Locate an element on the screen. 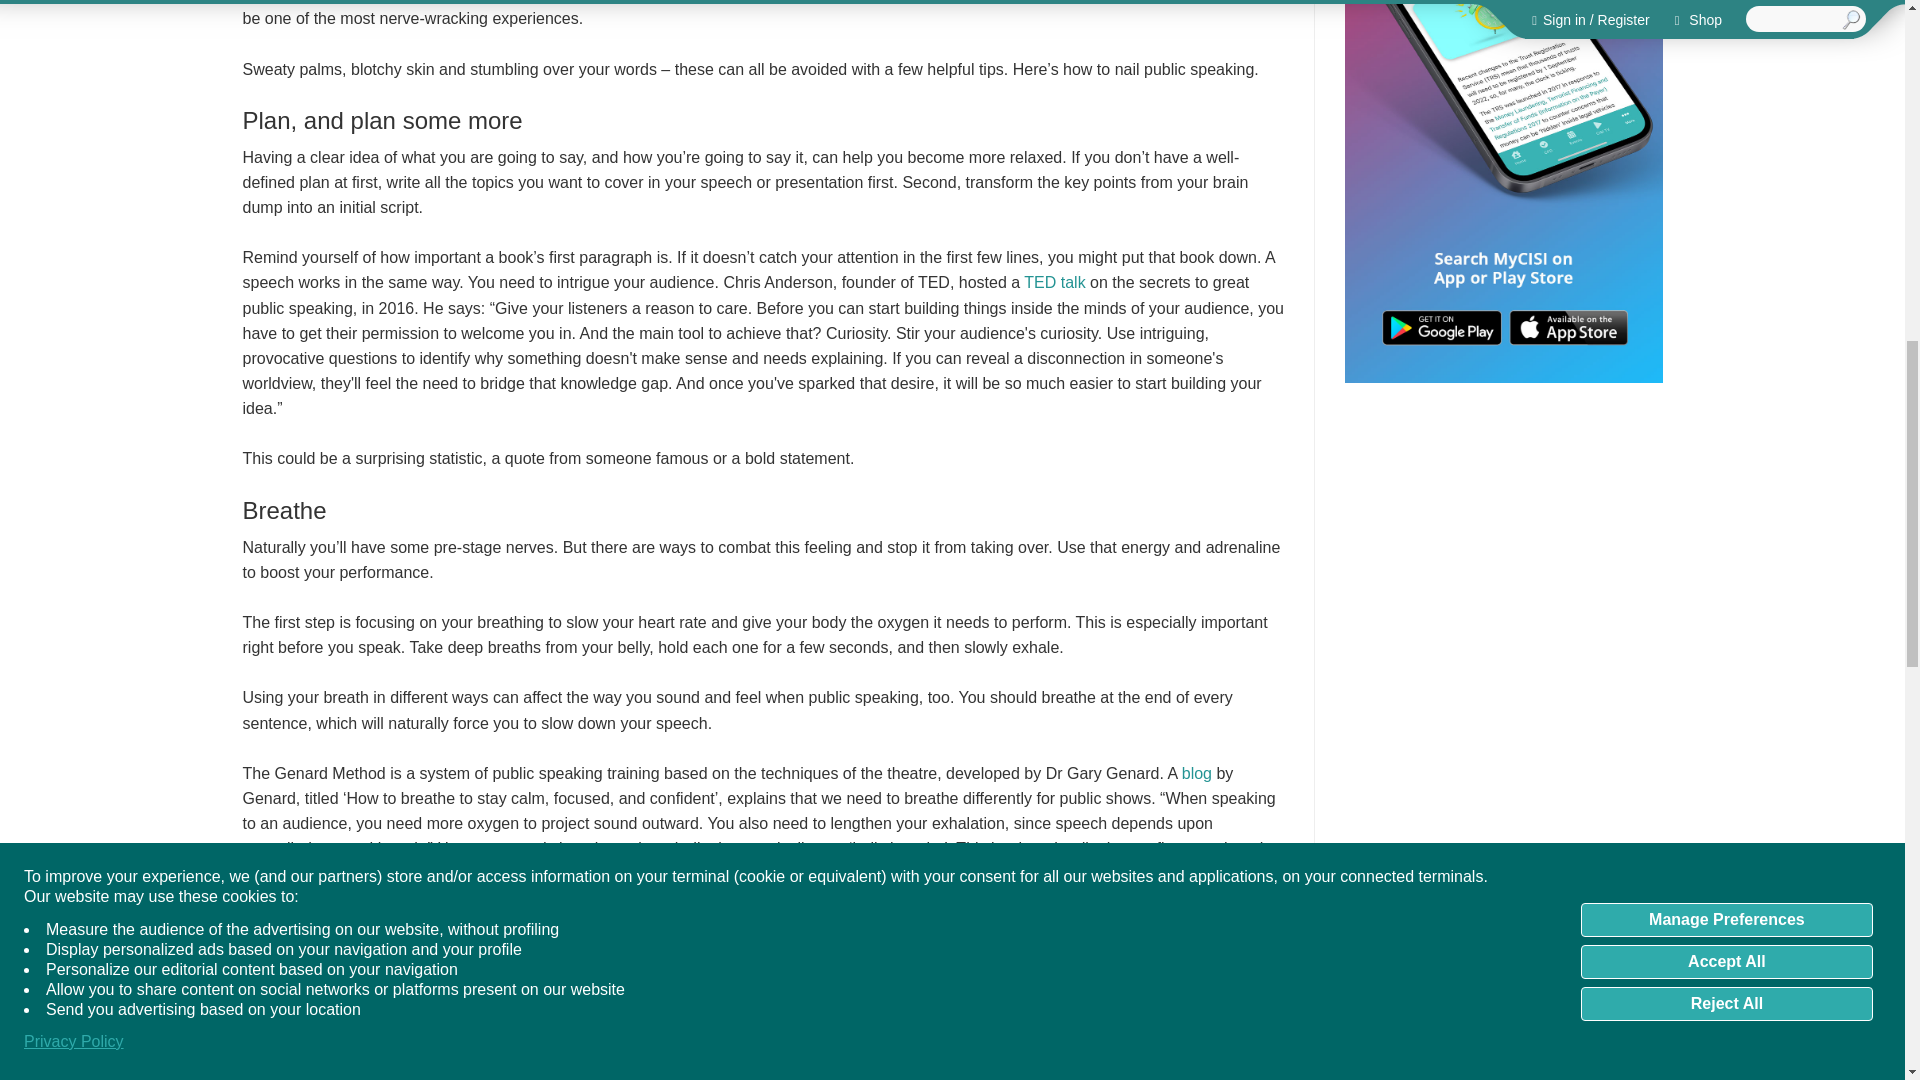  paper is located at coordinates (796, 986).